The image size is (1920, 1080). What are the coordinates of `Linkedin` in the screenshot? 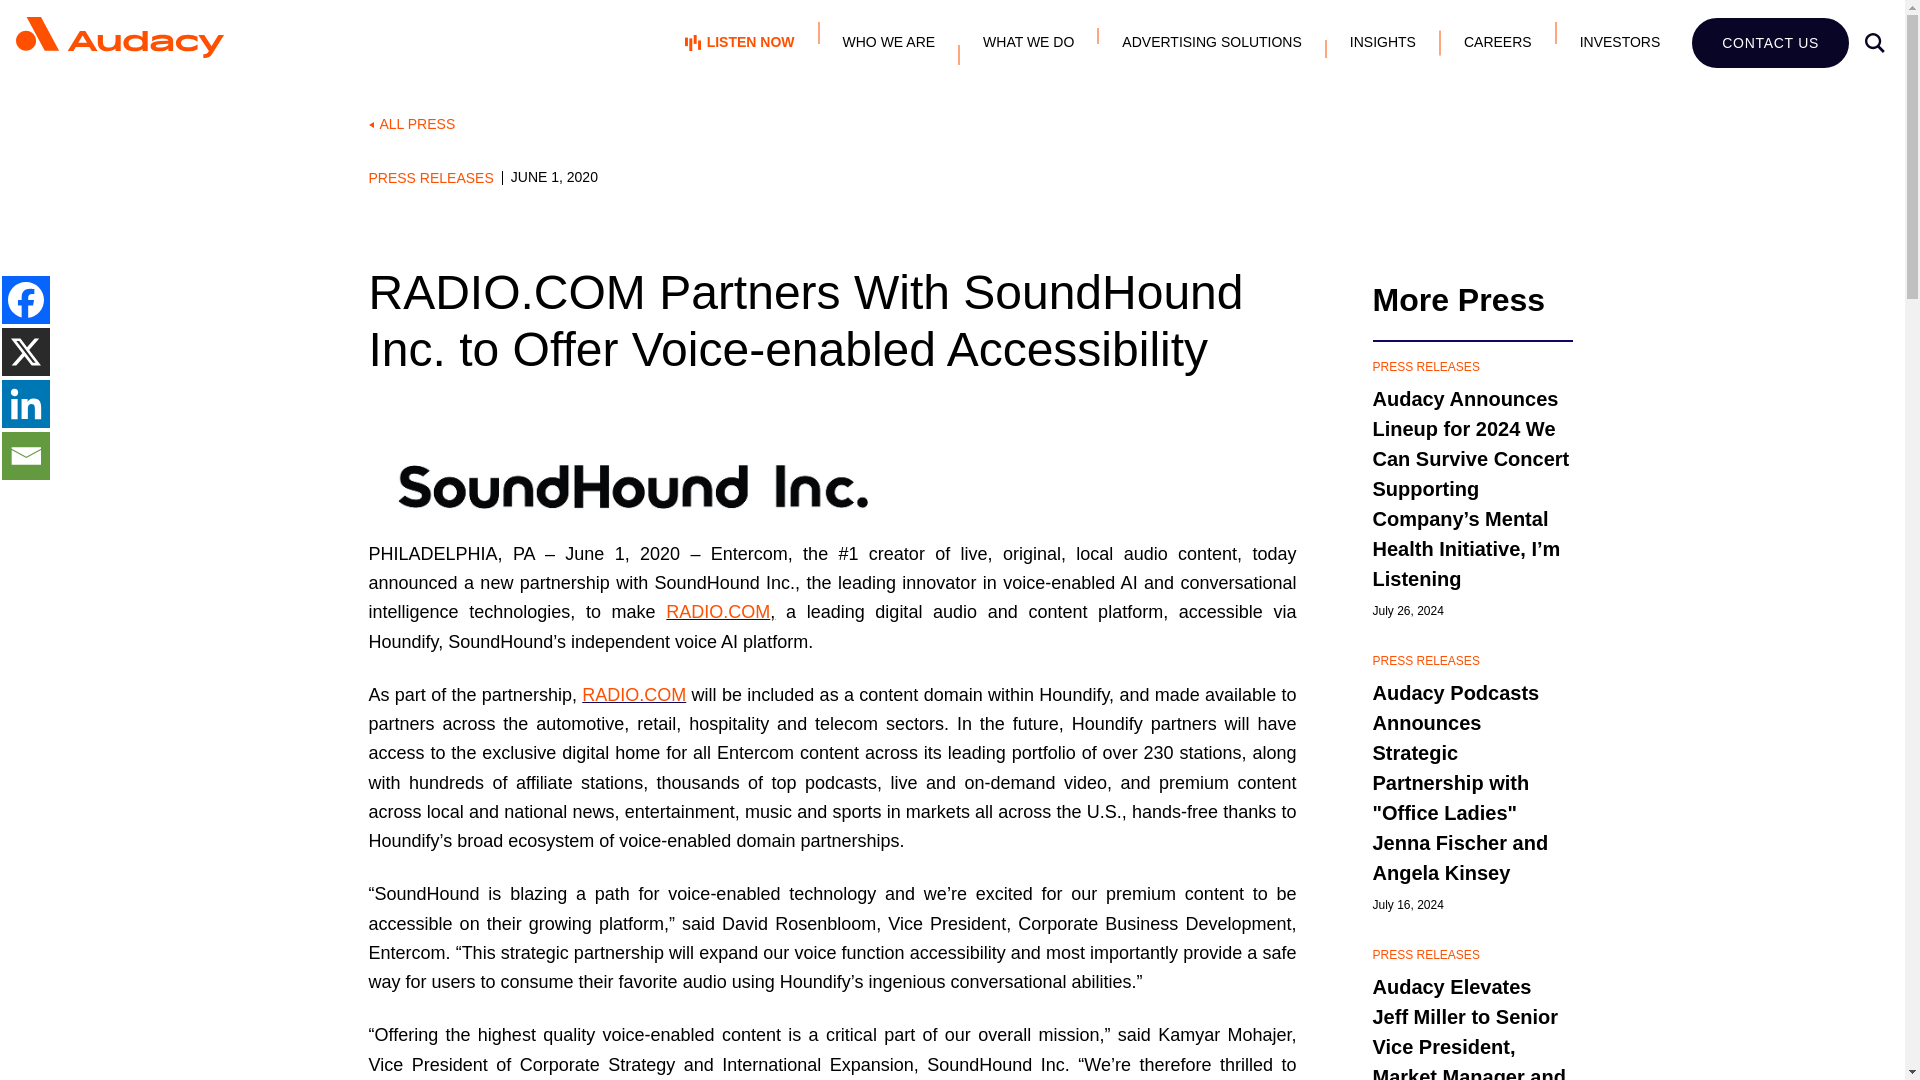 It's located at (25, 404).